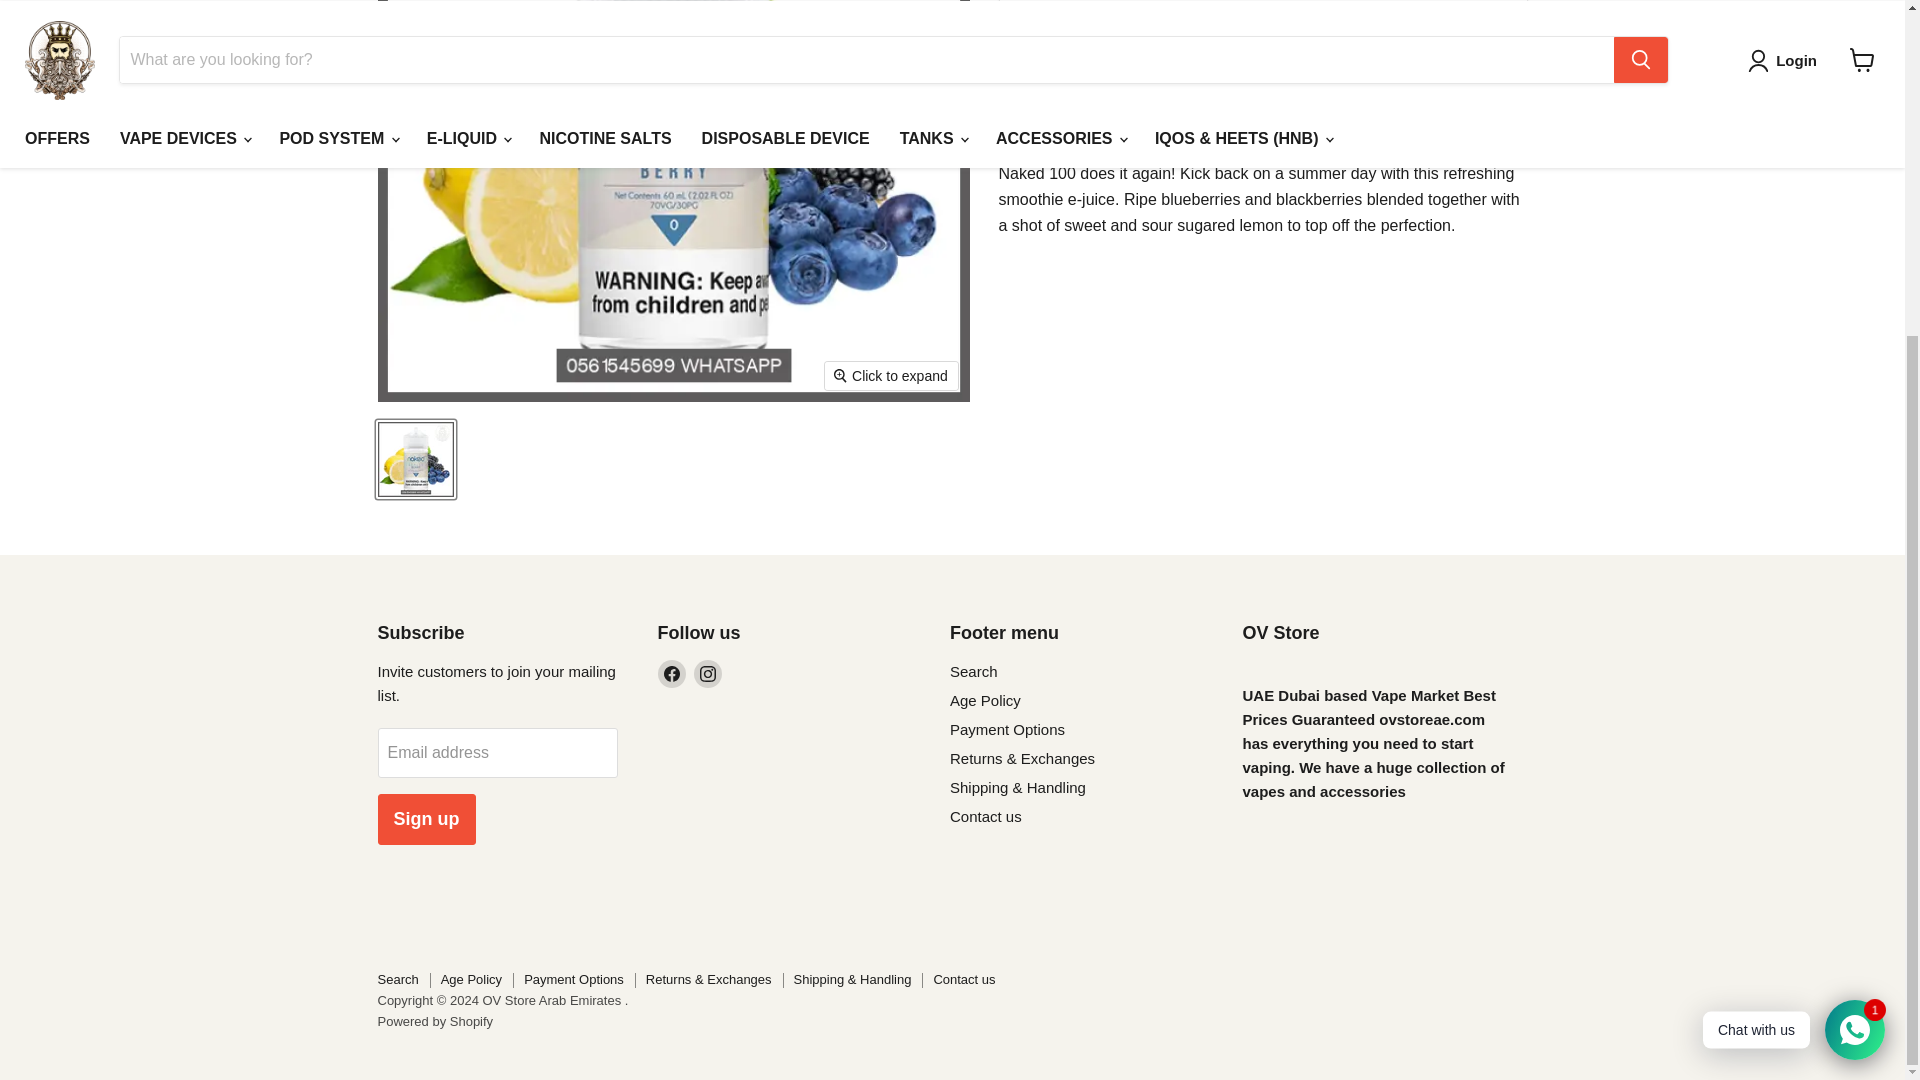 Image resolution: width=1920 pixels, height=1080 pixels. Describe the element at coordinates (707, 673) in the screenshot. I see `Instagram` at that location.